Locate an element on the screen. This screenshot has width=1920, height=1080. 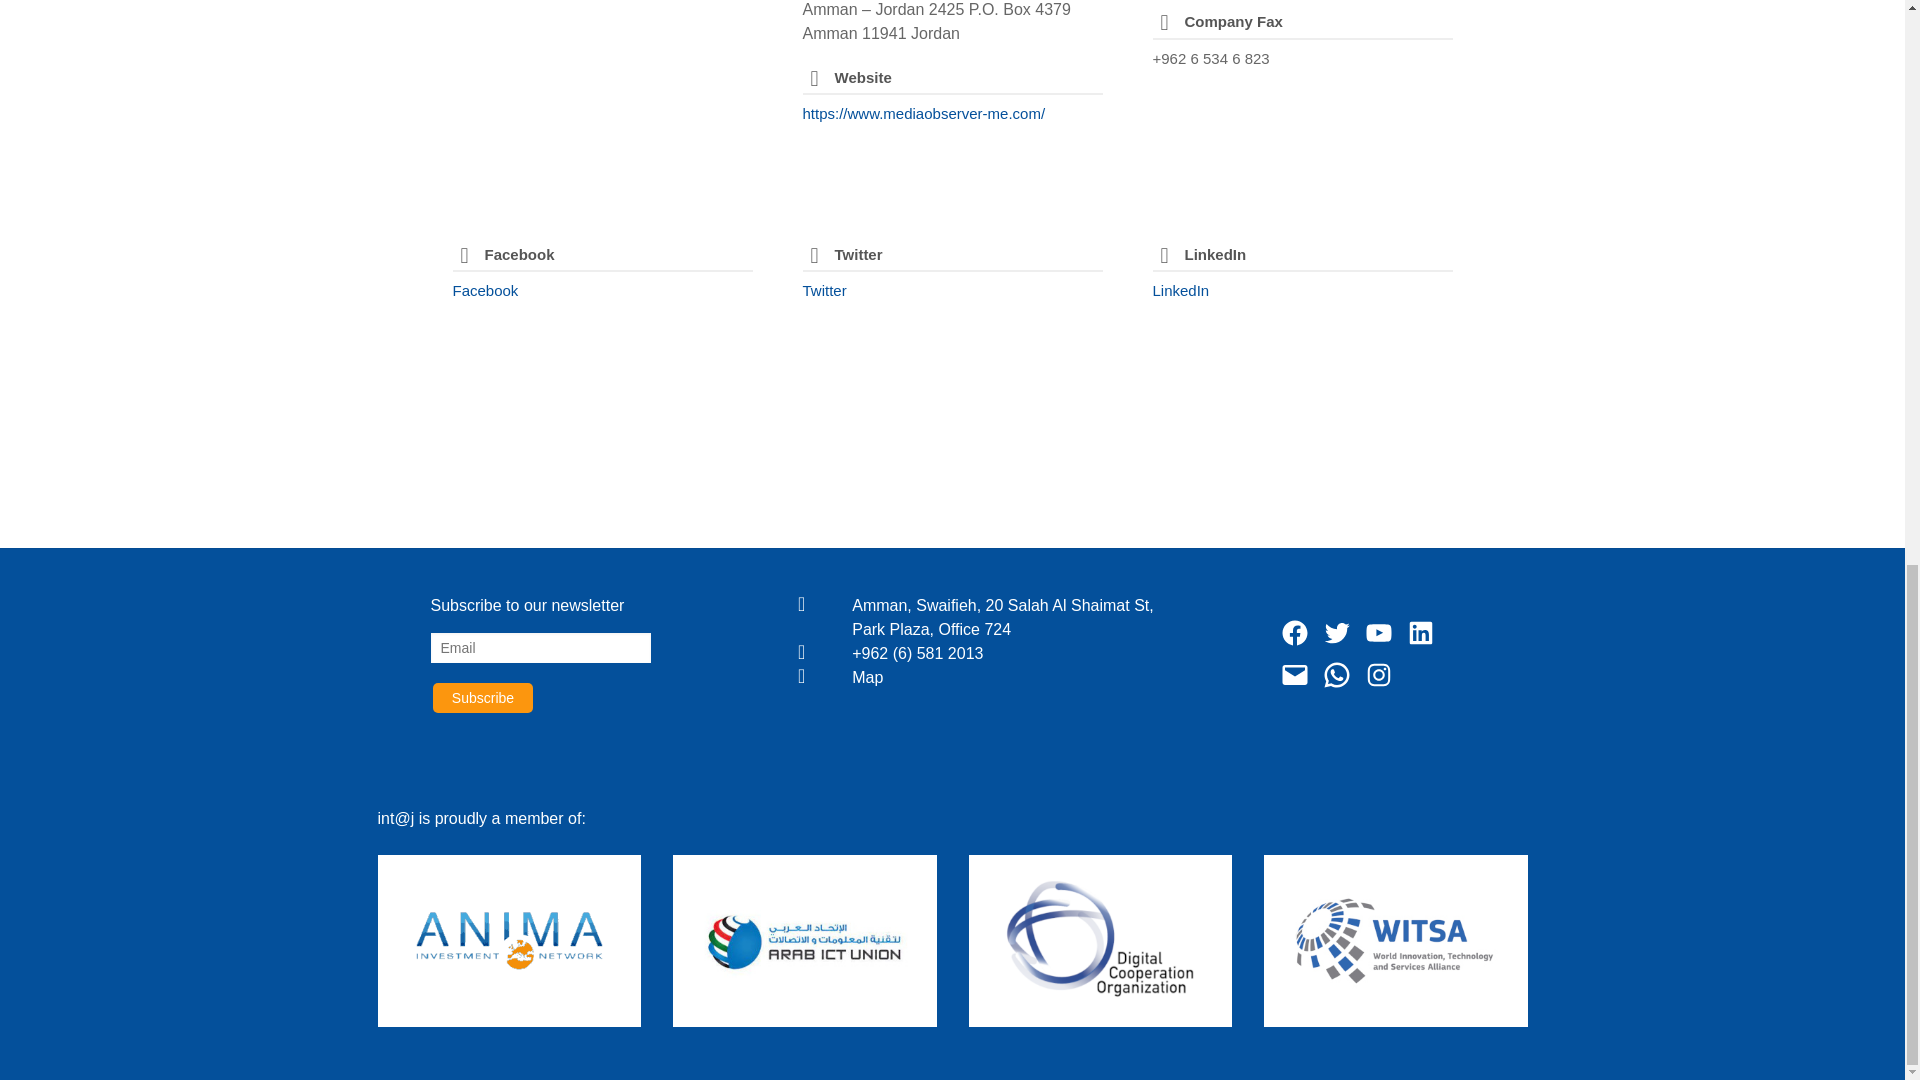
Facebook is located at coordinates (484, 290).